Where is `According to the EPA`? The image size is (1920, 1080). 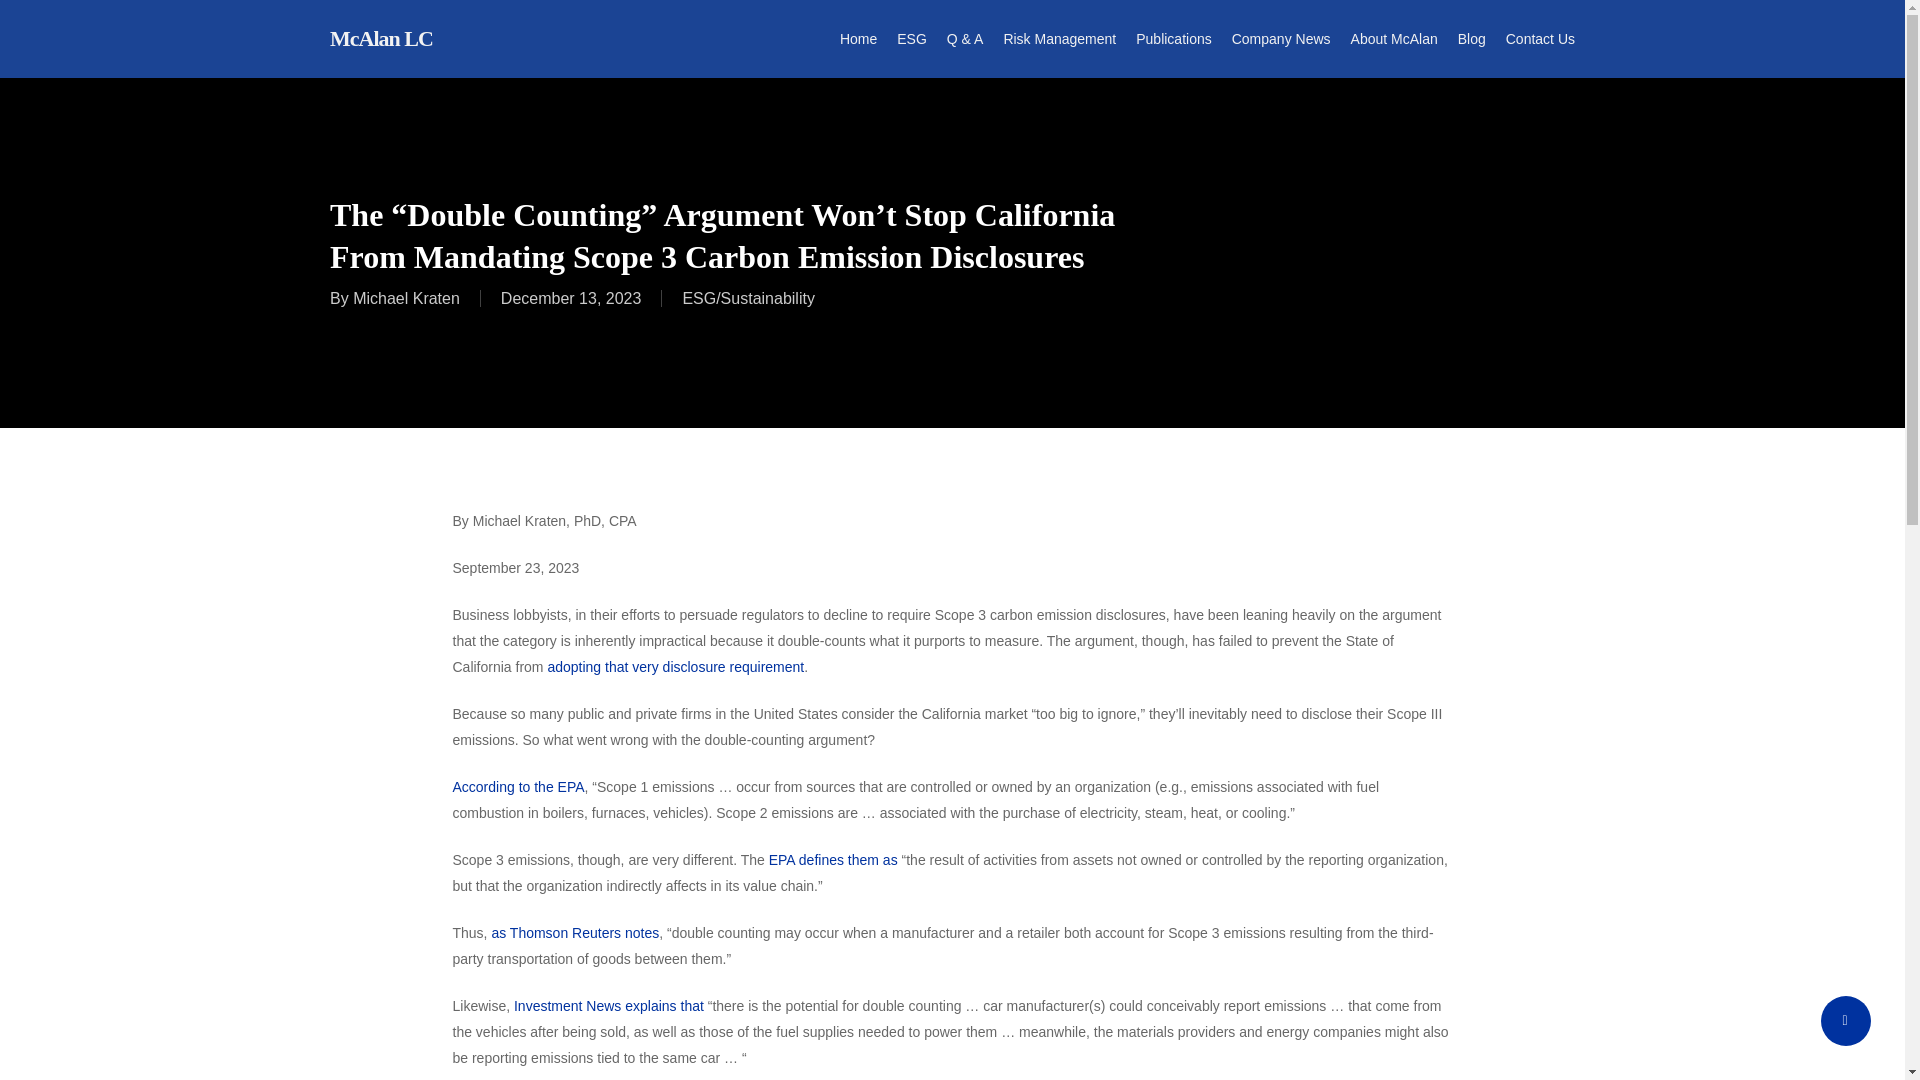 According to the EPA is located at coordinates (517, 786).